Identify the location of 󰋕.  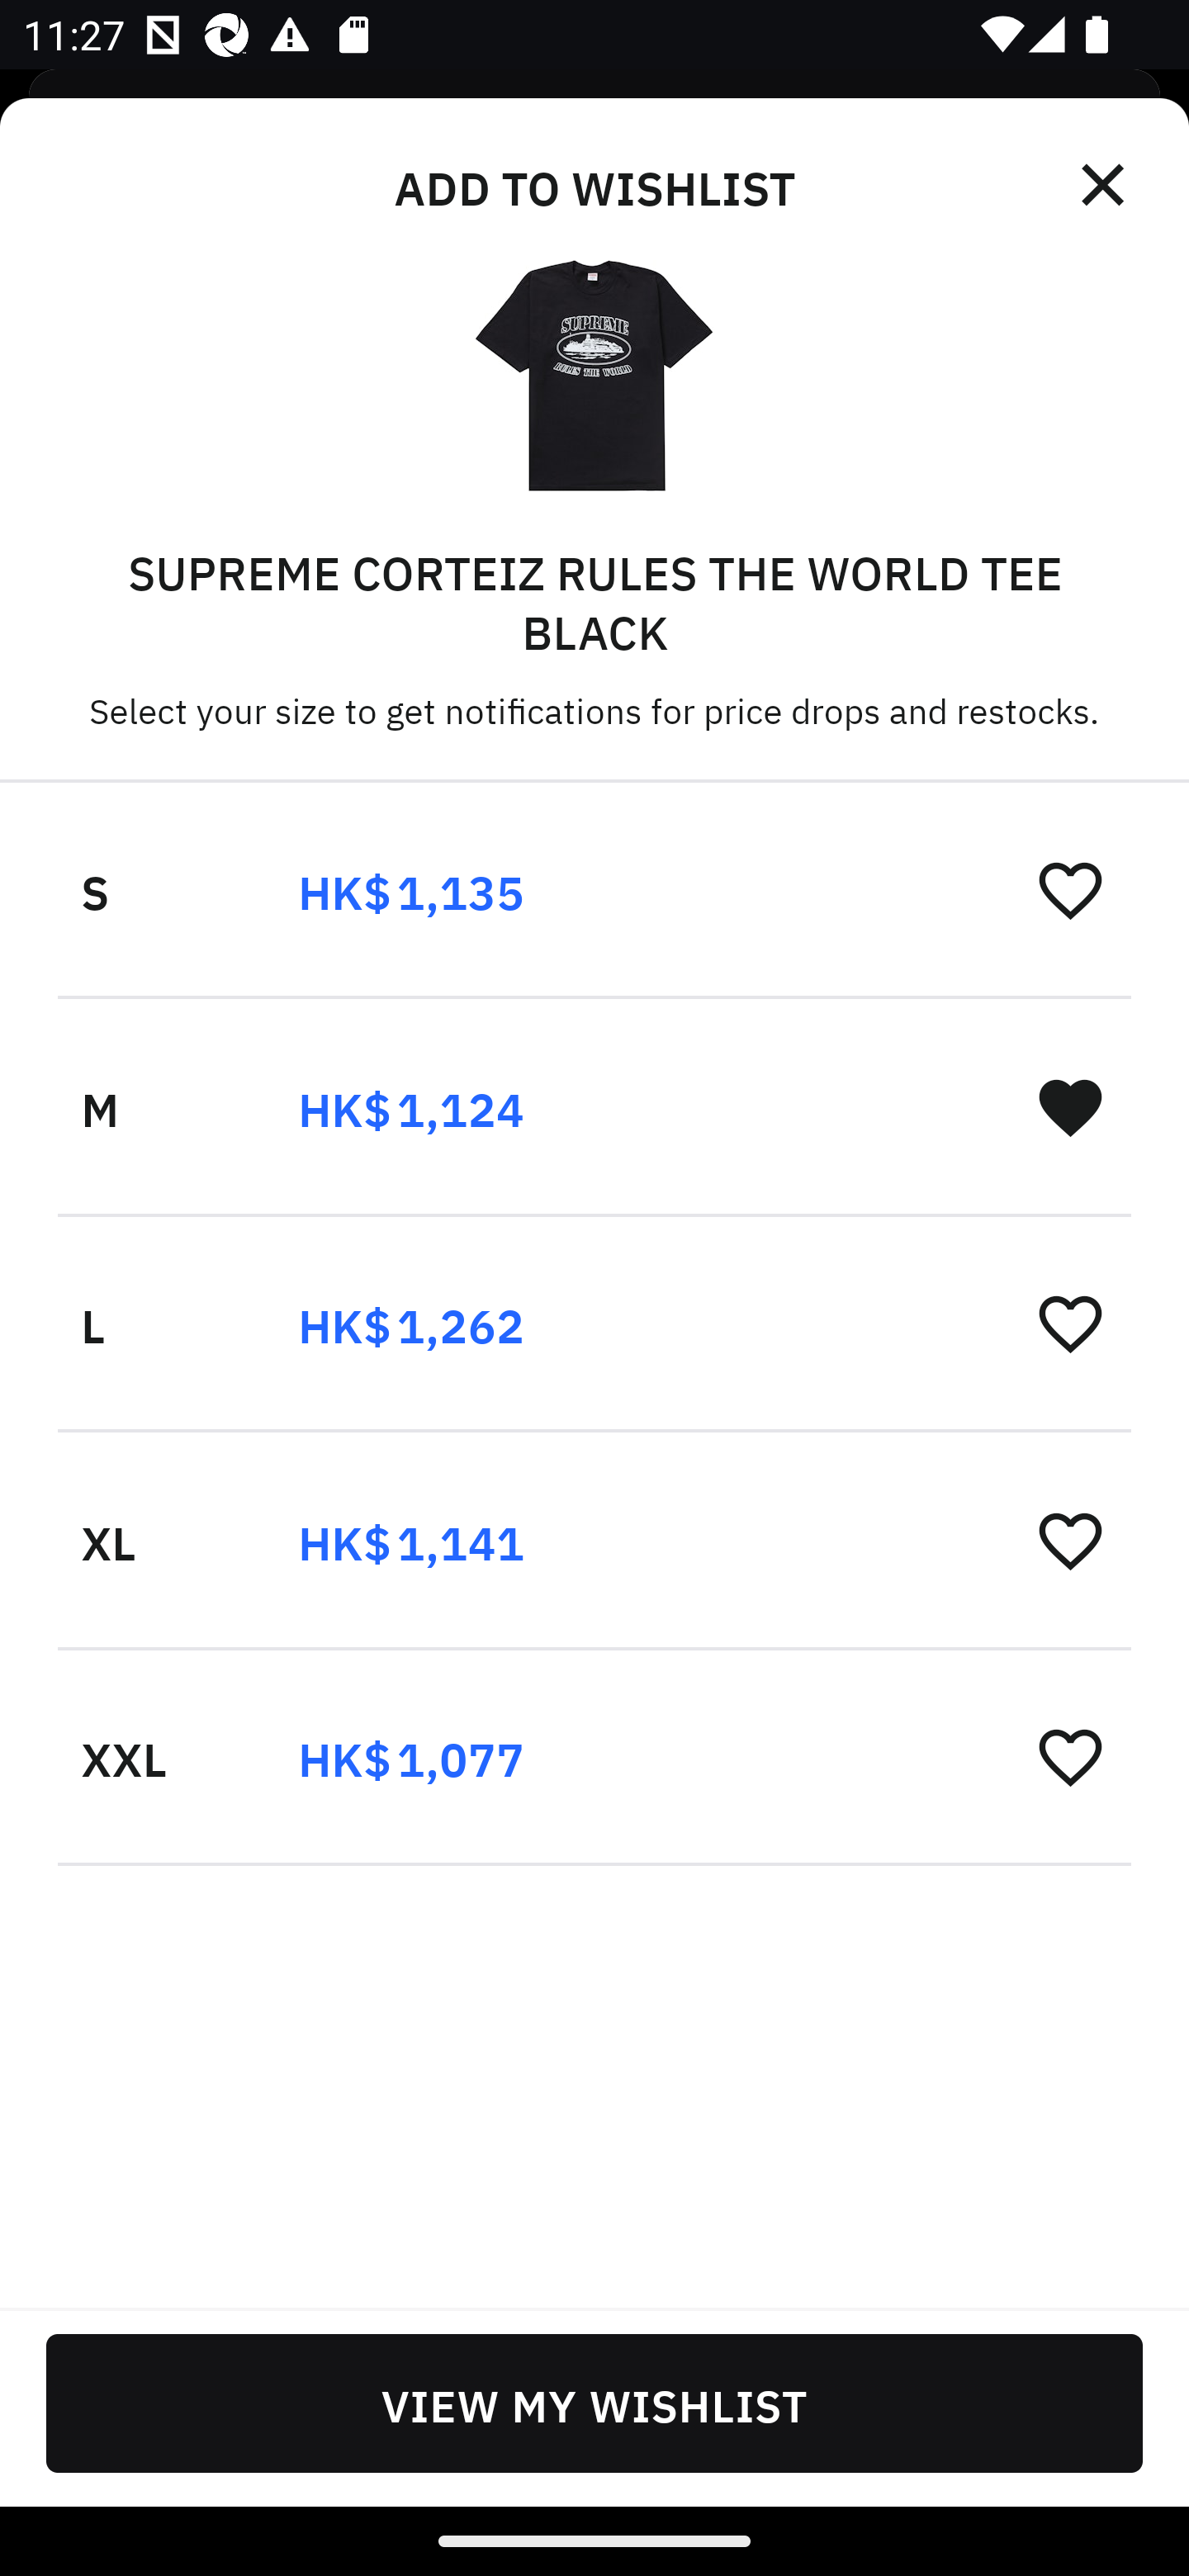
(1070, 1323).